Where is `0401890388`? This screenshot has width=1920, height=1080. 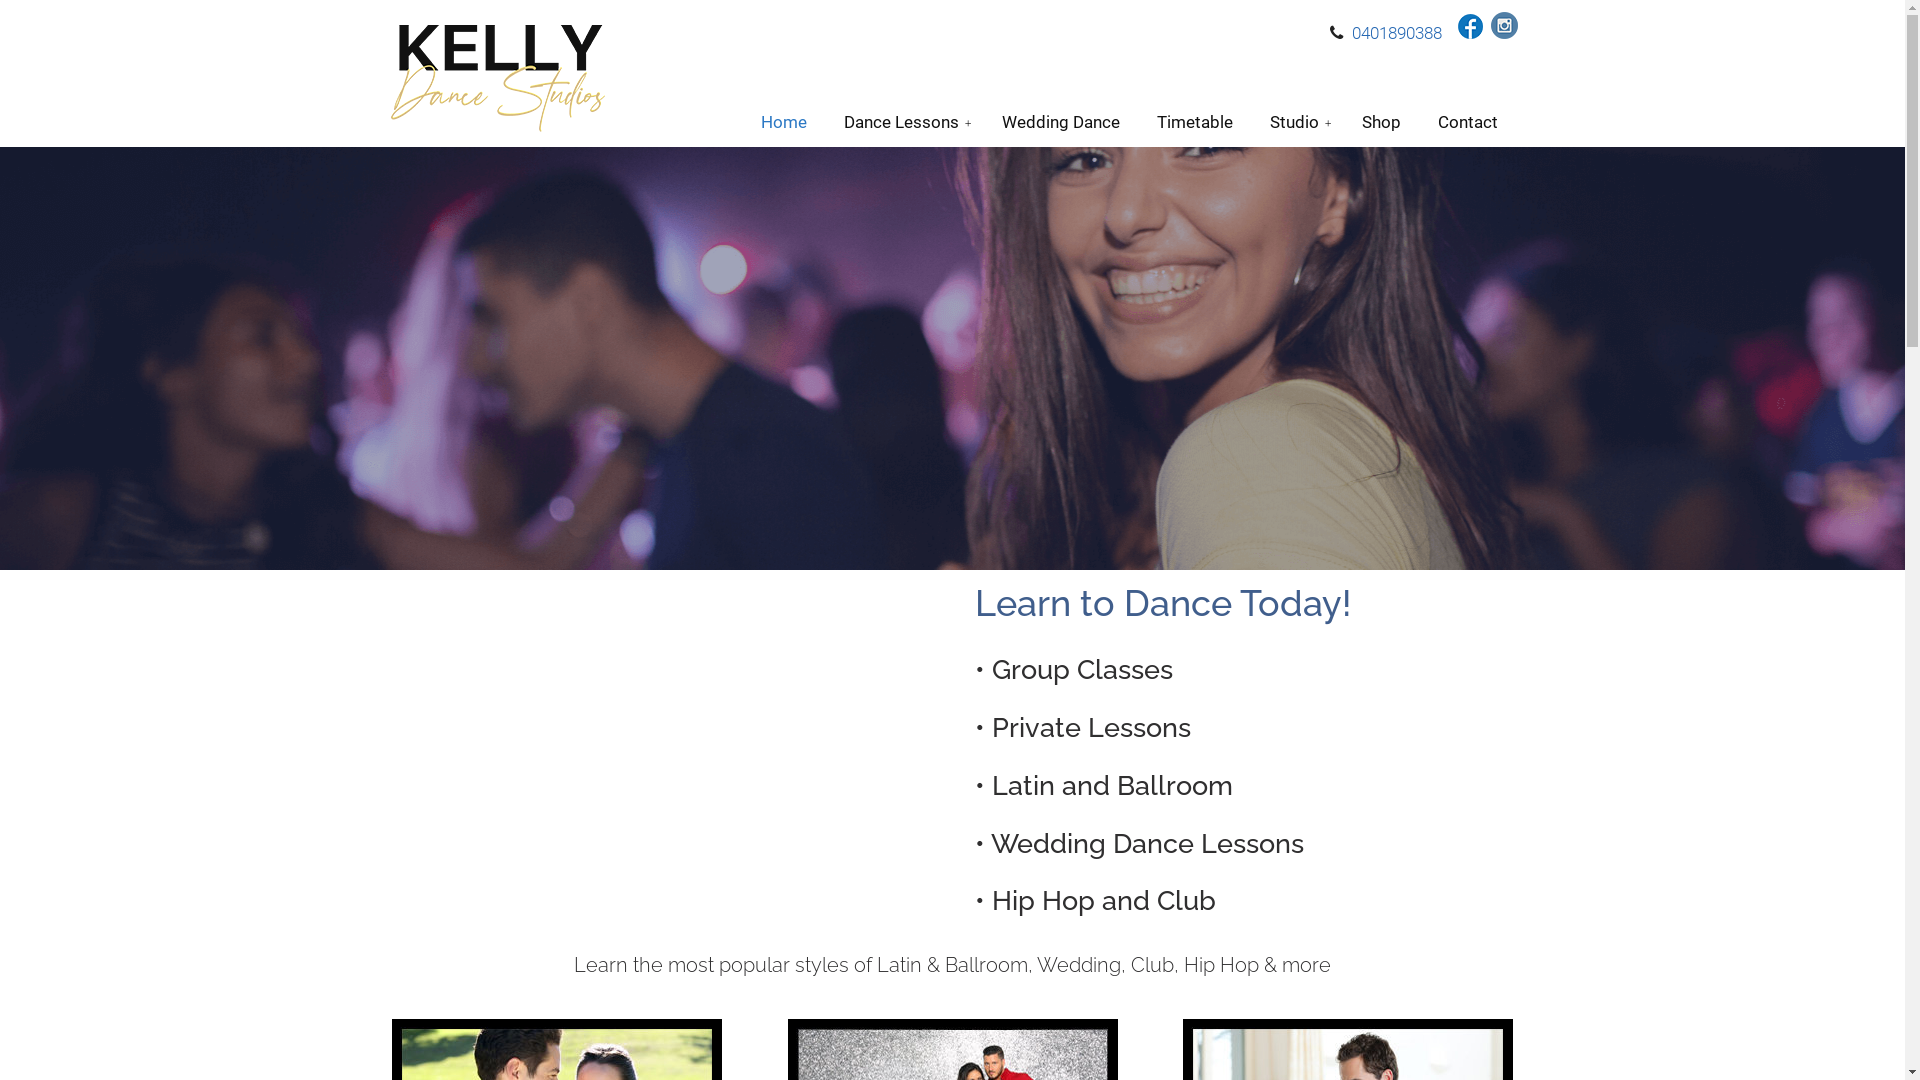
0401890388 is located at coordinates (1397, 33).